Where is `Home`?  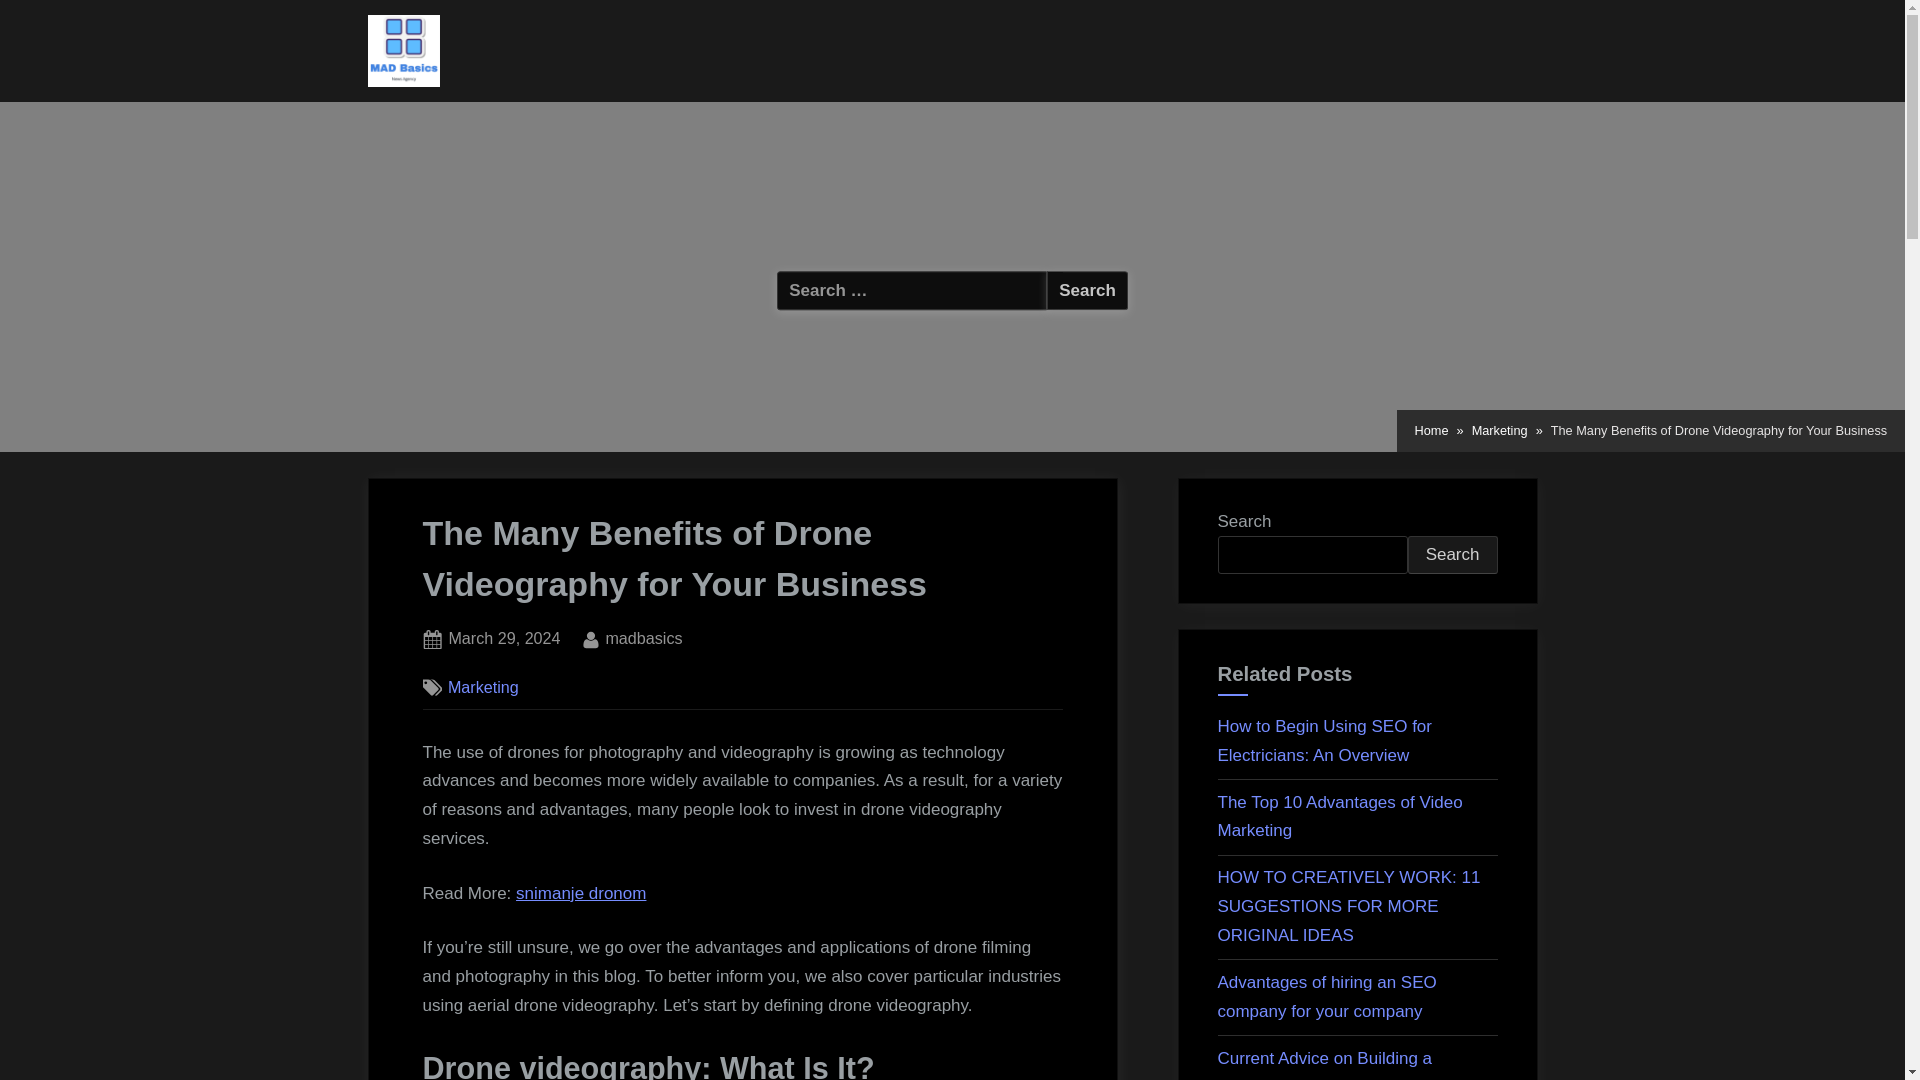
Home is located at coordinates (1087, 290).